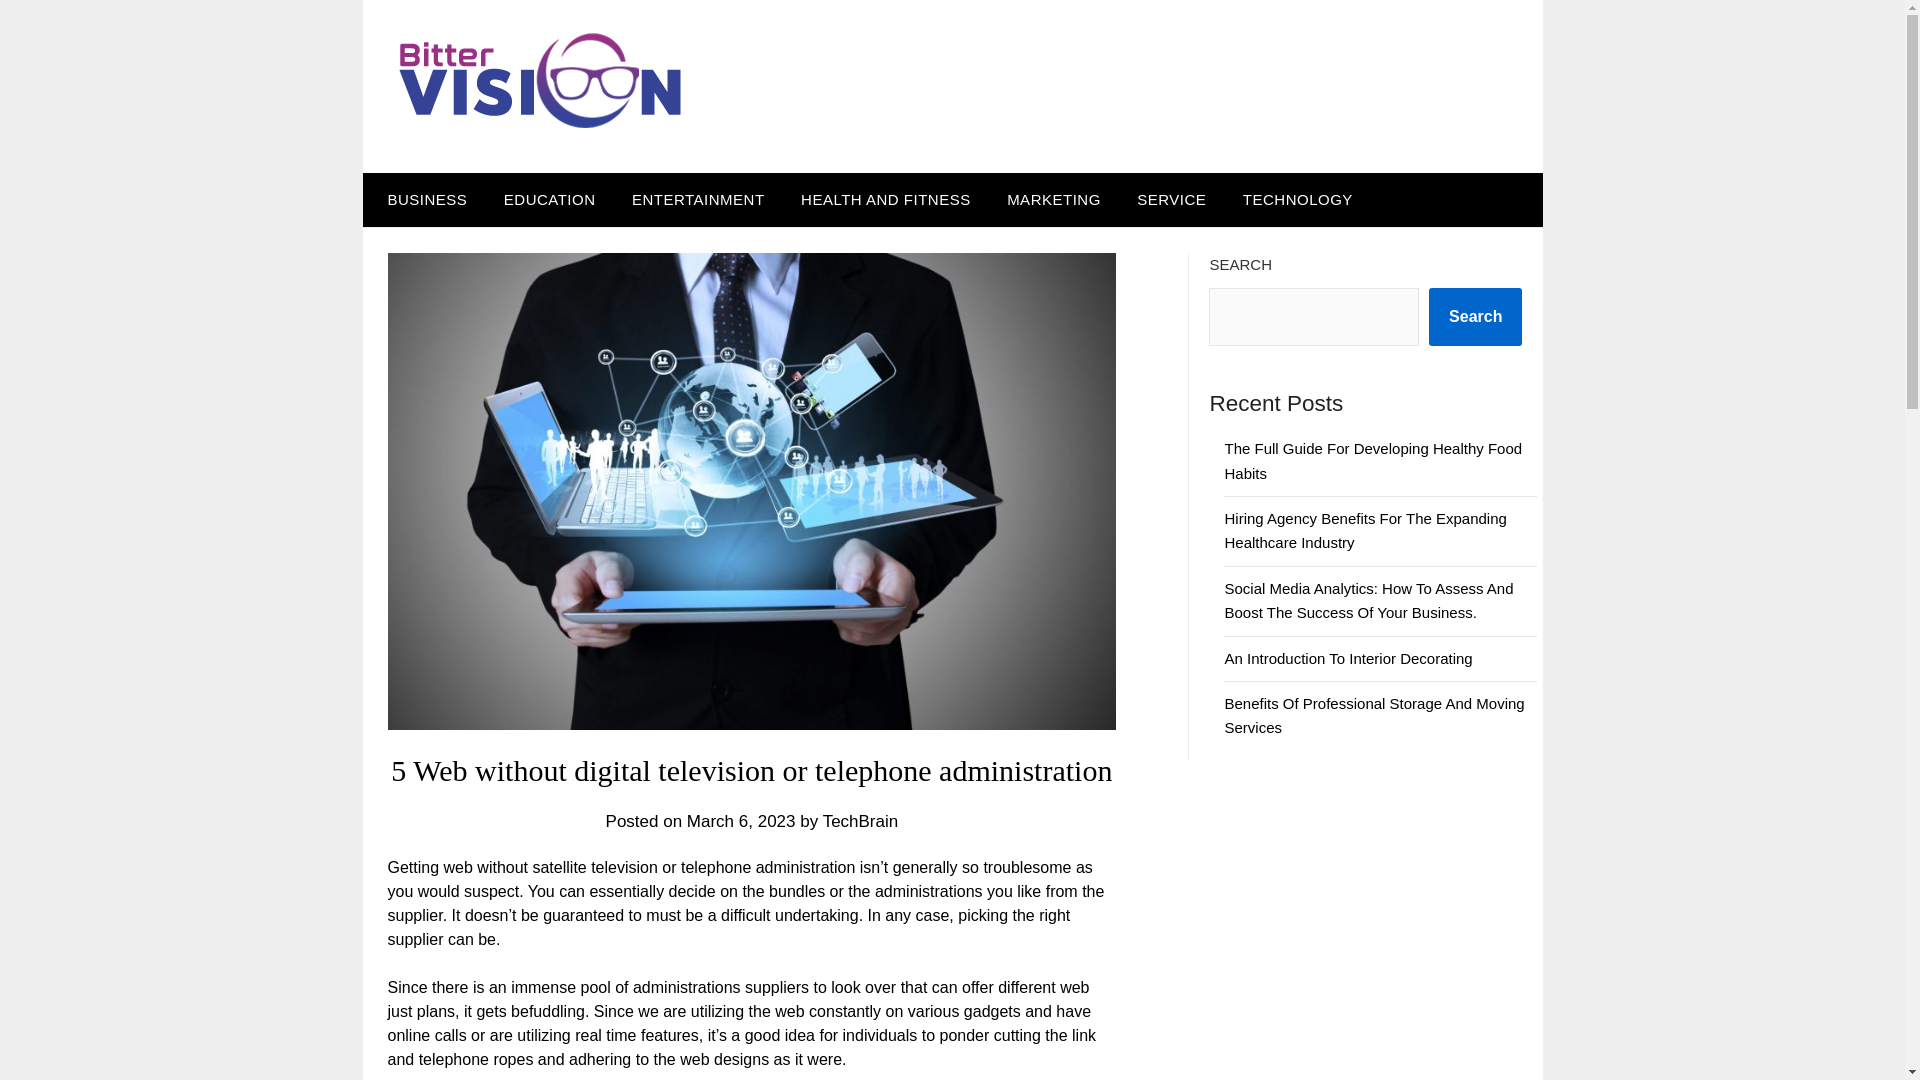 The height and width of the screenshot is (1080, 1920). I want to click on EDUCATION, so click(550, 199).